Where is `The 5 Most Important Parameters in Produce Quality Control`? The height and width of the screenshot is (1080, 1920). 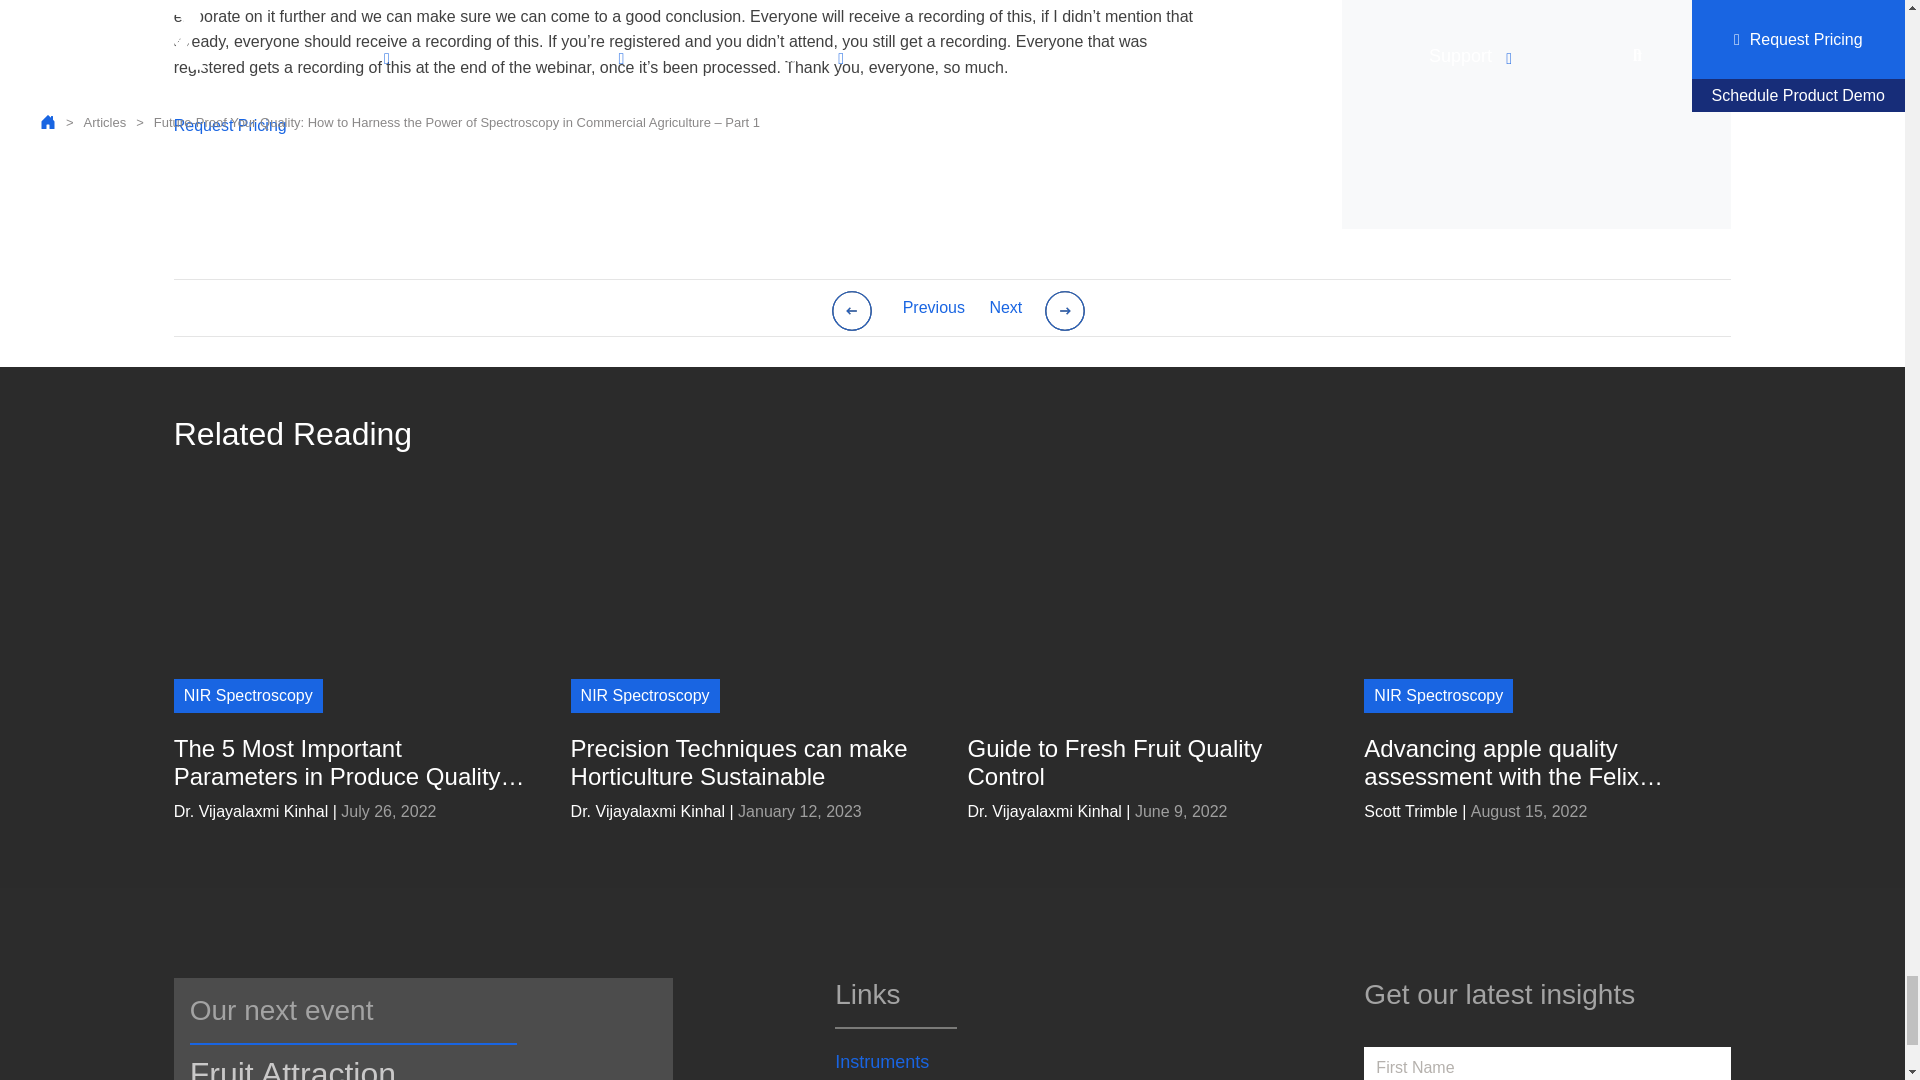
The 5 Most Important Parameters in Produce Quality Control is located at coordinates (350, 762).